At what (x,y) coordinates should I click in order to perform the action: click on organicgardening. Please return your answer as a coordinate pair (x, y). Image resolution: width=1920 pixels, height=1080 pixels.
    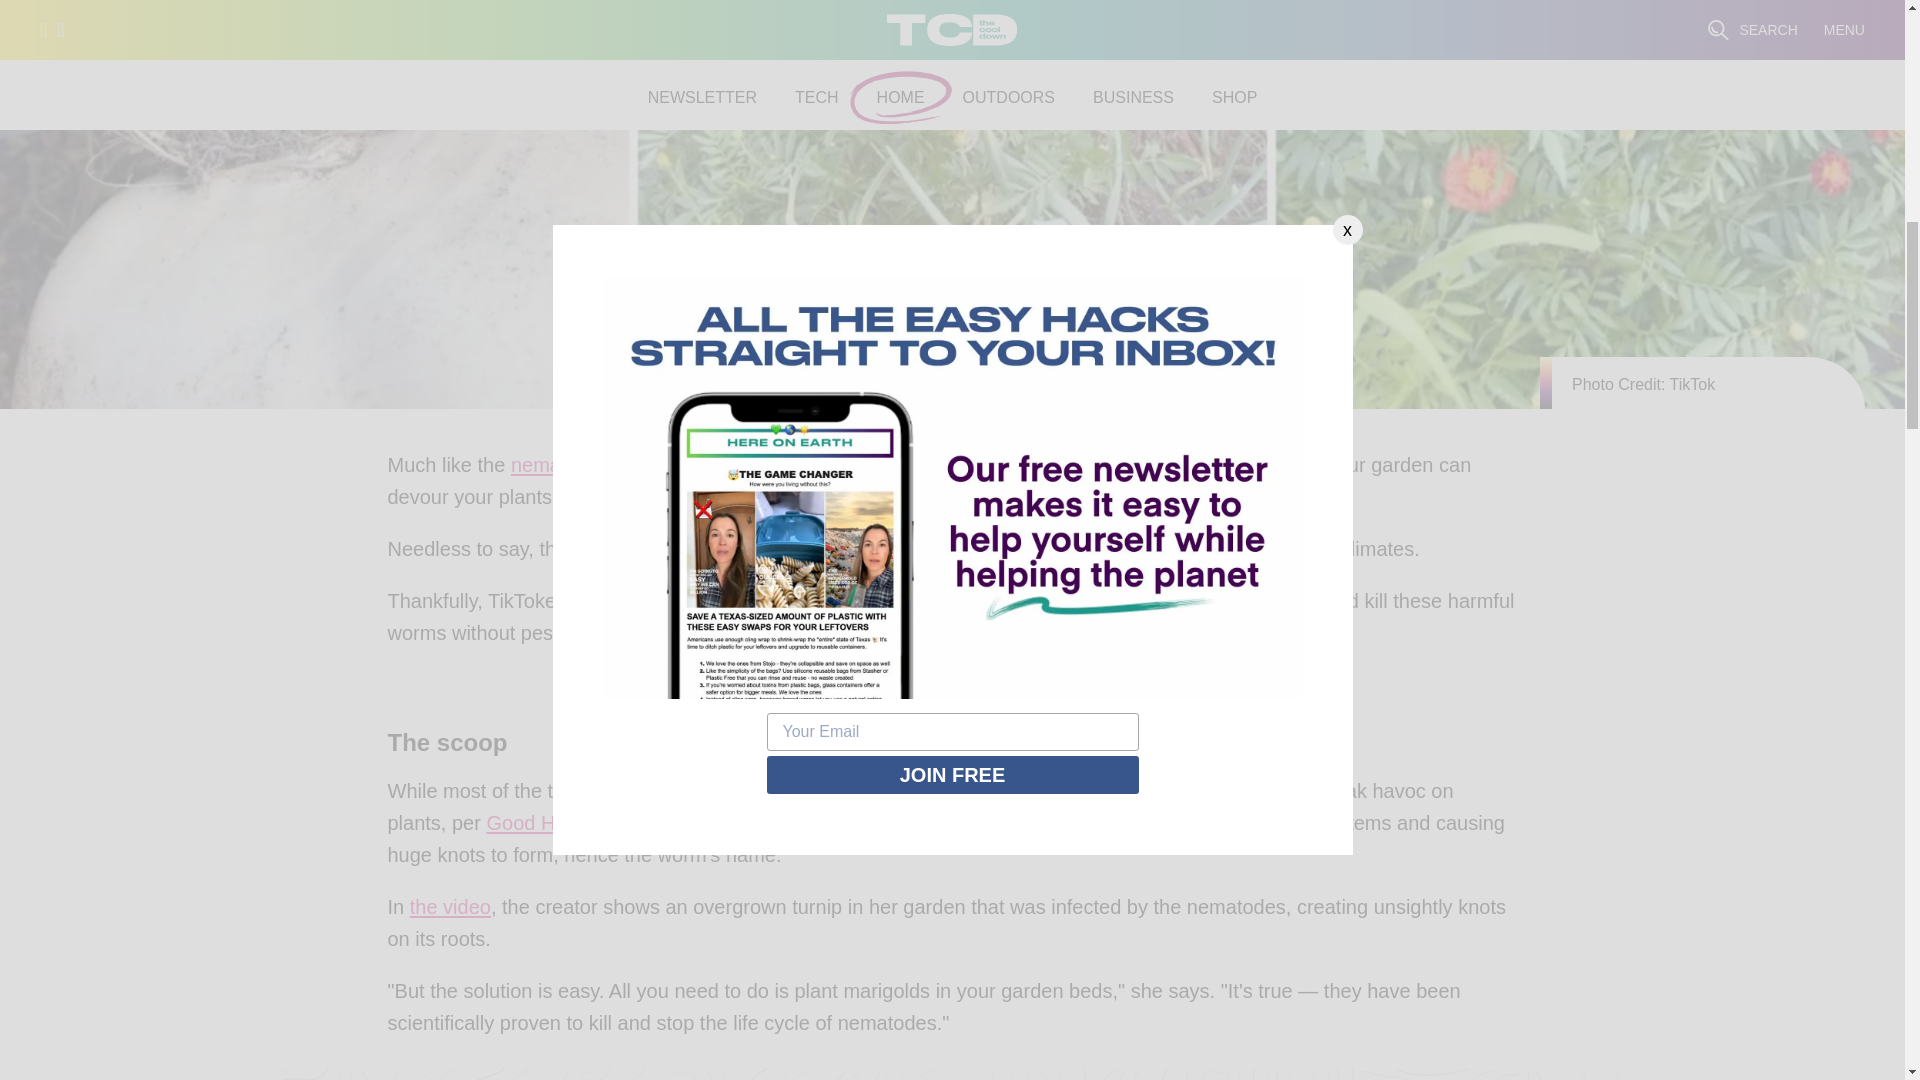
    Looking at the image, I should click on (946, 676).